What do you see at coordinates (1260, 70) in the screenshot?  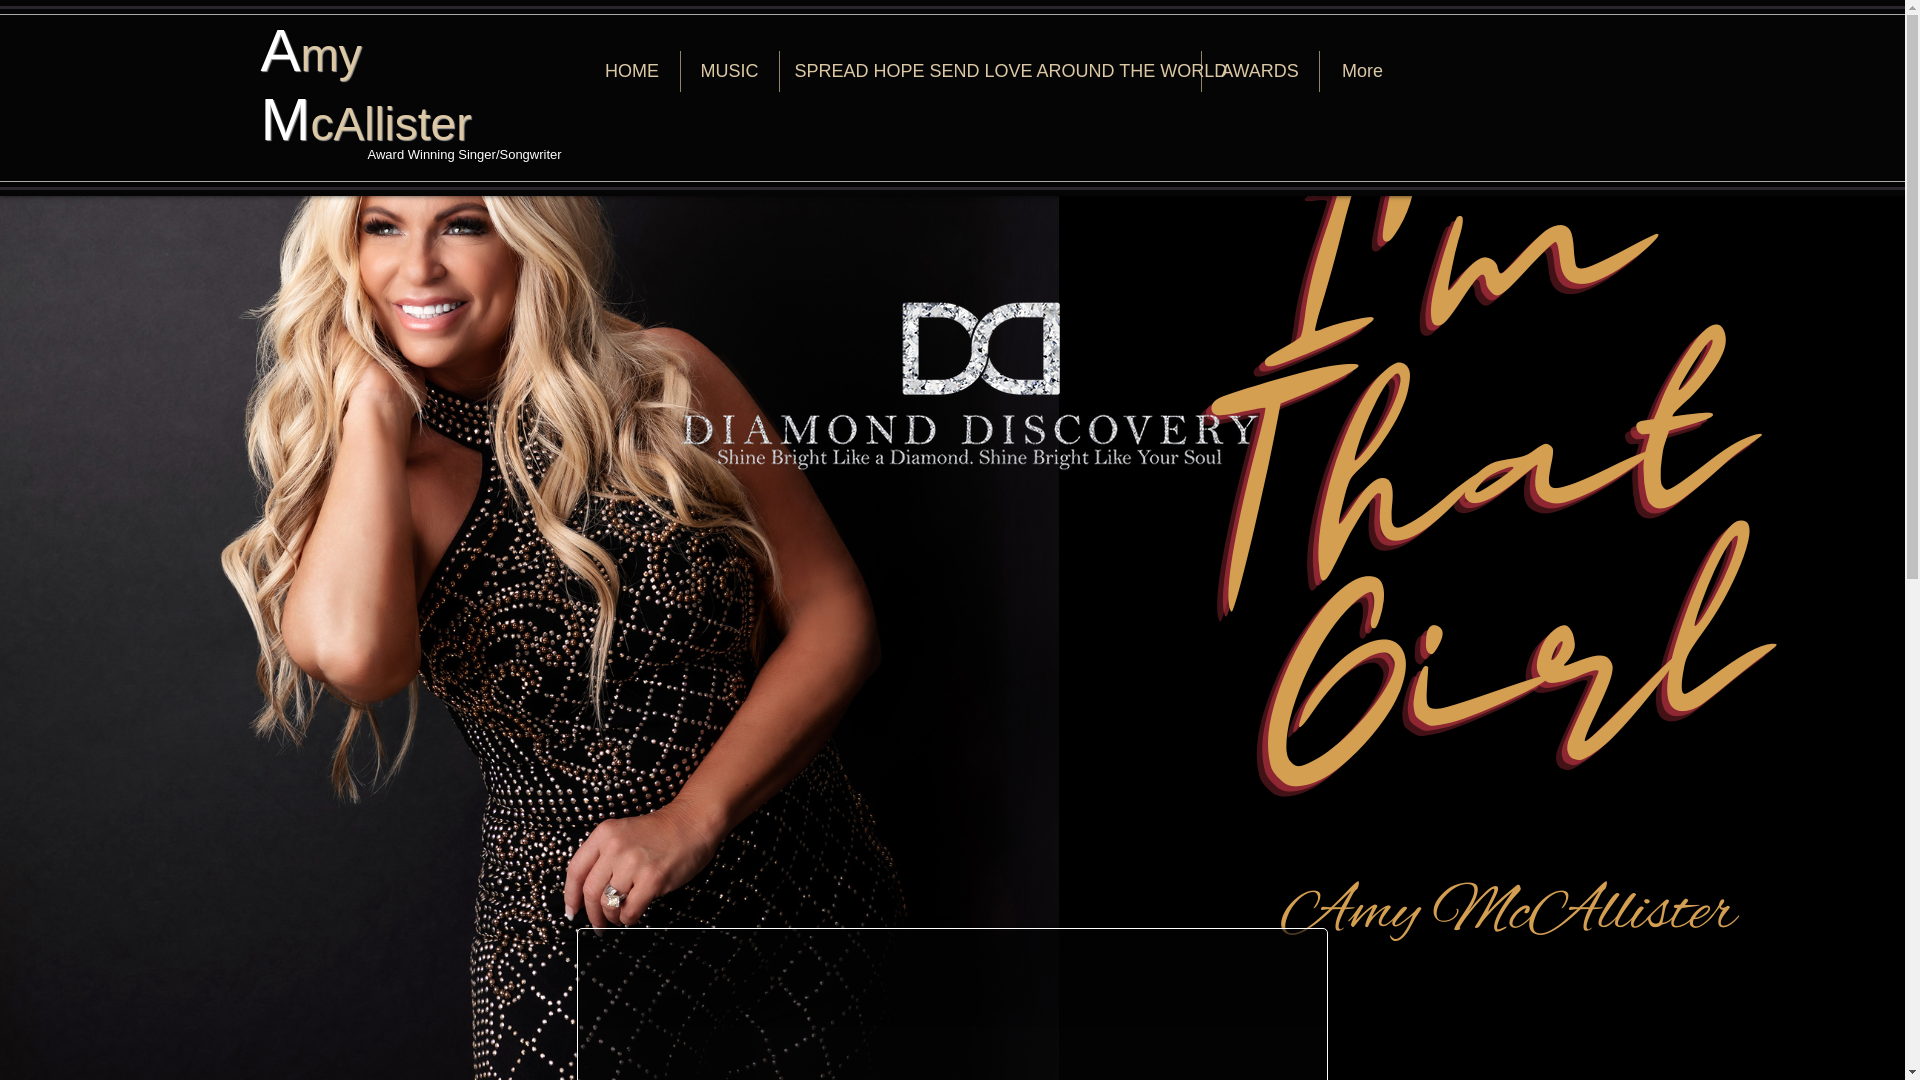 I see `AWARDS` at bounding box center [1260, 70].